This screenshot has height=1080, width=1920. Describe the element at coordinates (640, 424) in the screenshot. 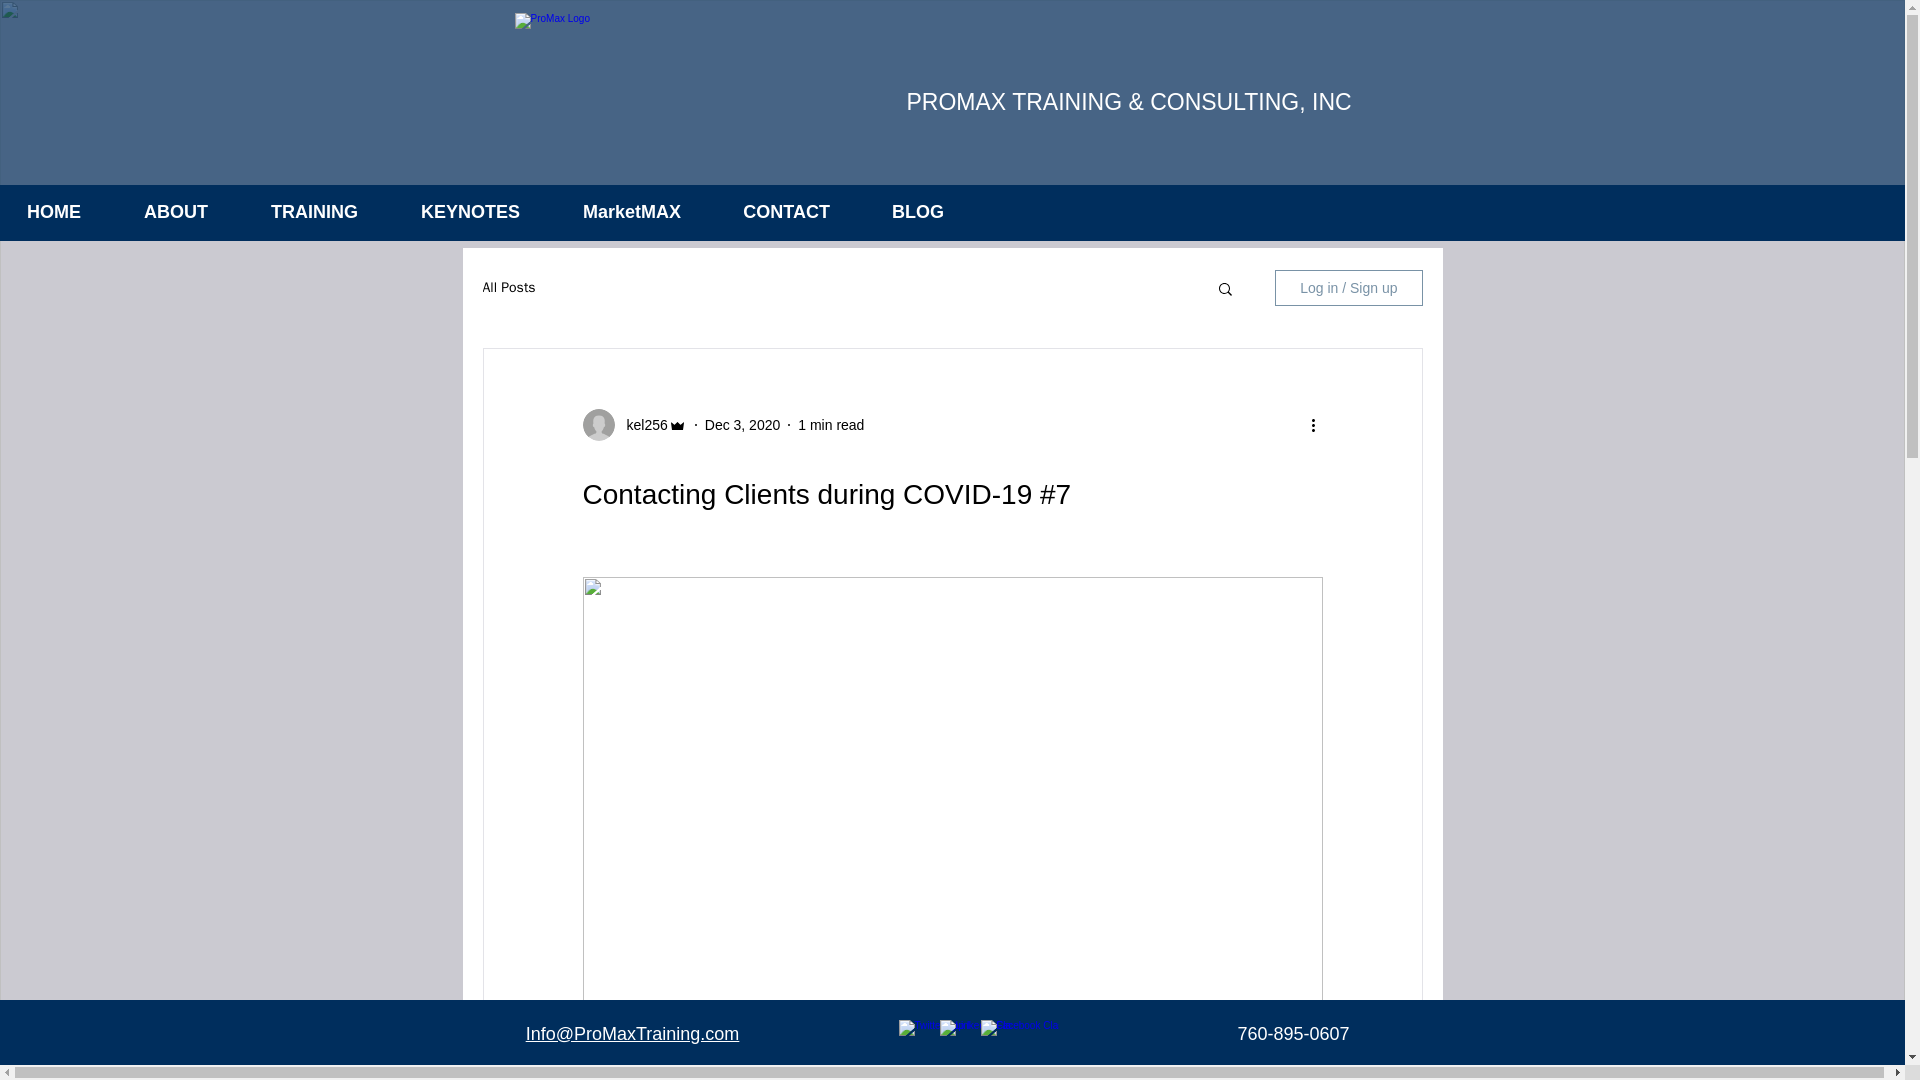

I see `kel256` at that location.